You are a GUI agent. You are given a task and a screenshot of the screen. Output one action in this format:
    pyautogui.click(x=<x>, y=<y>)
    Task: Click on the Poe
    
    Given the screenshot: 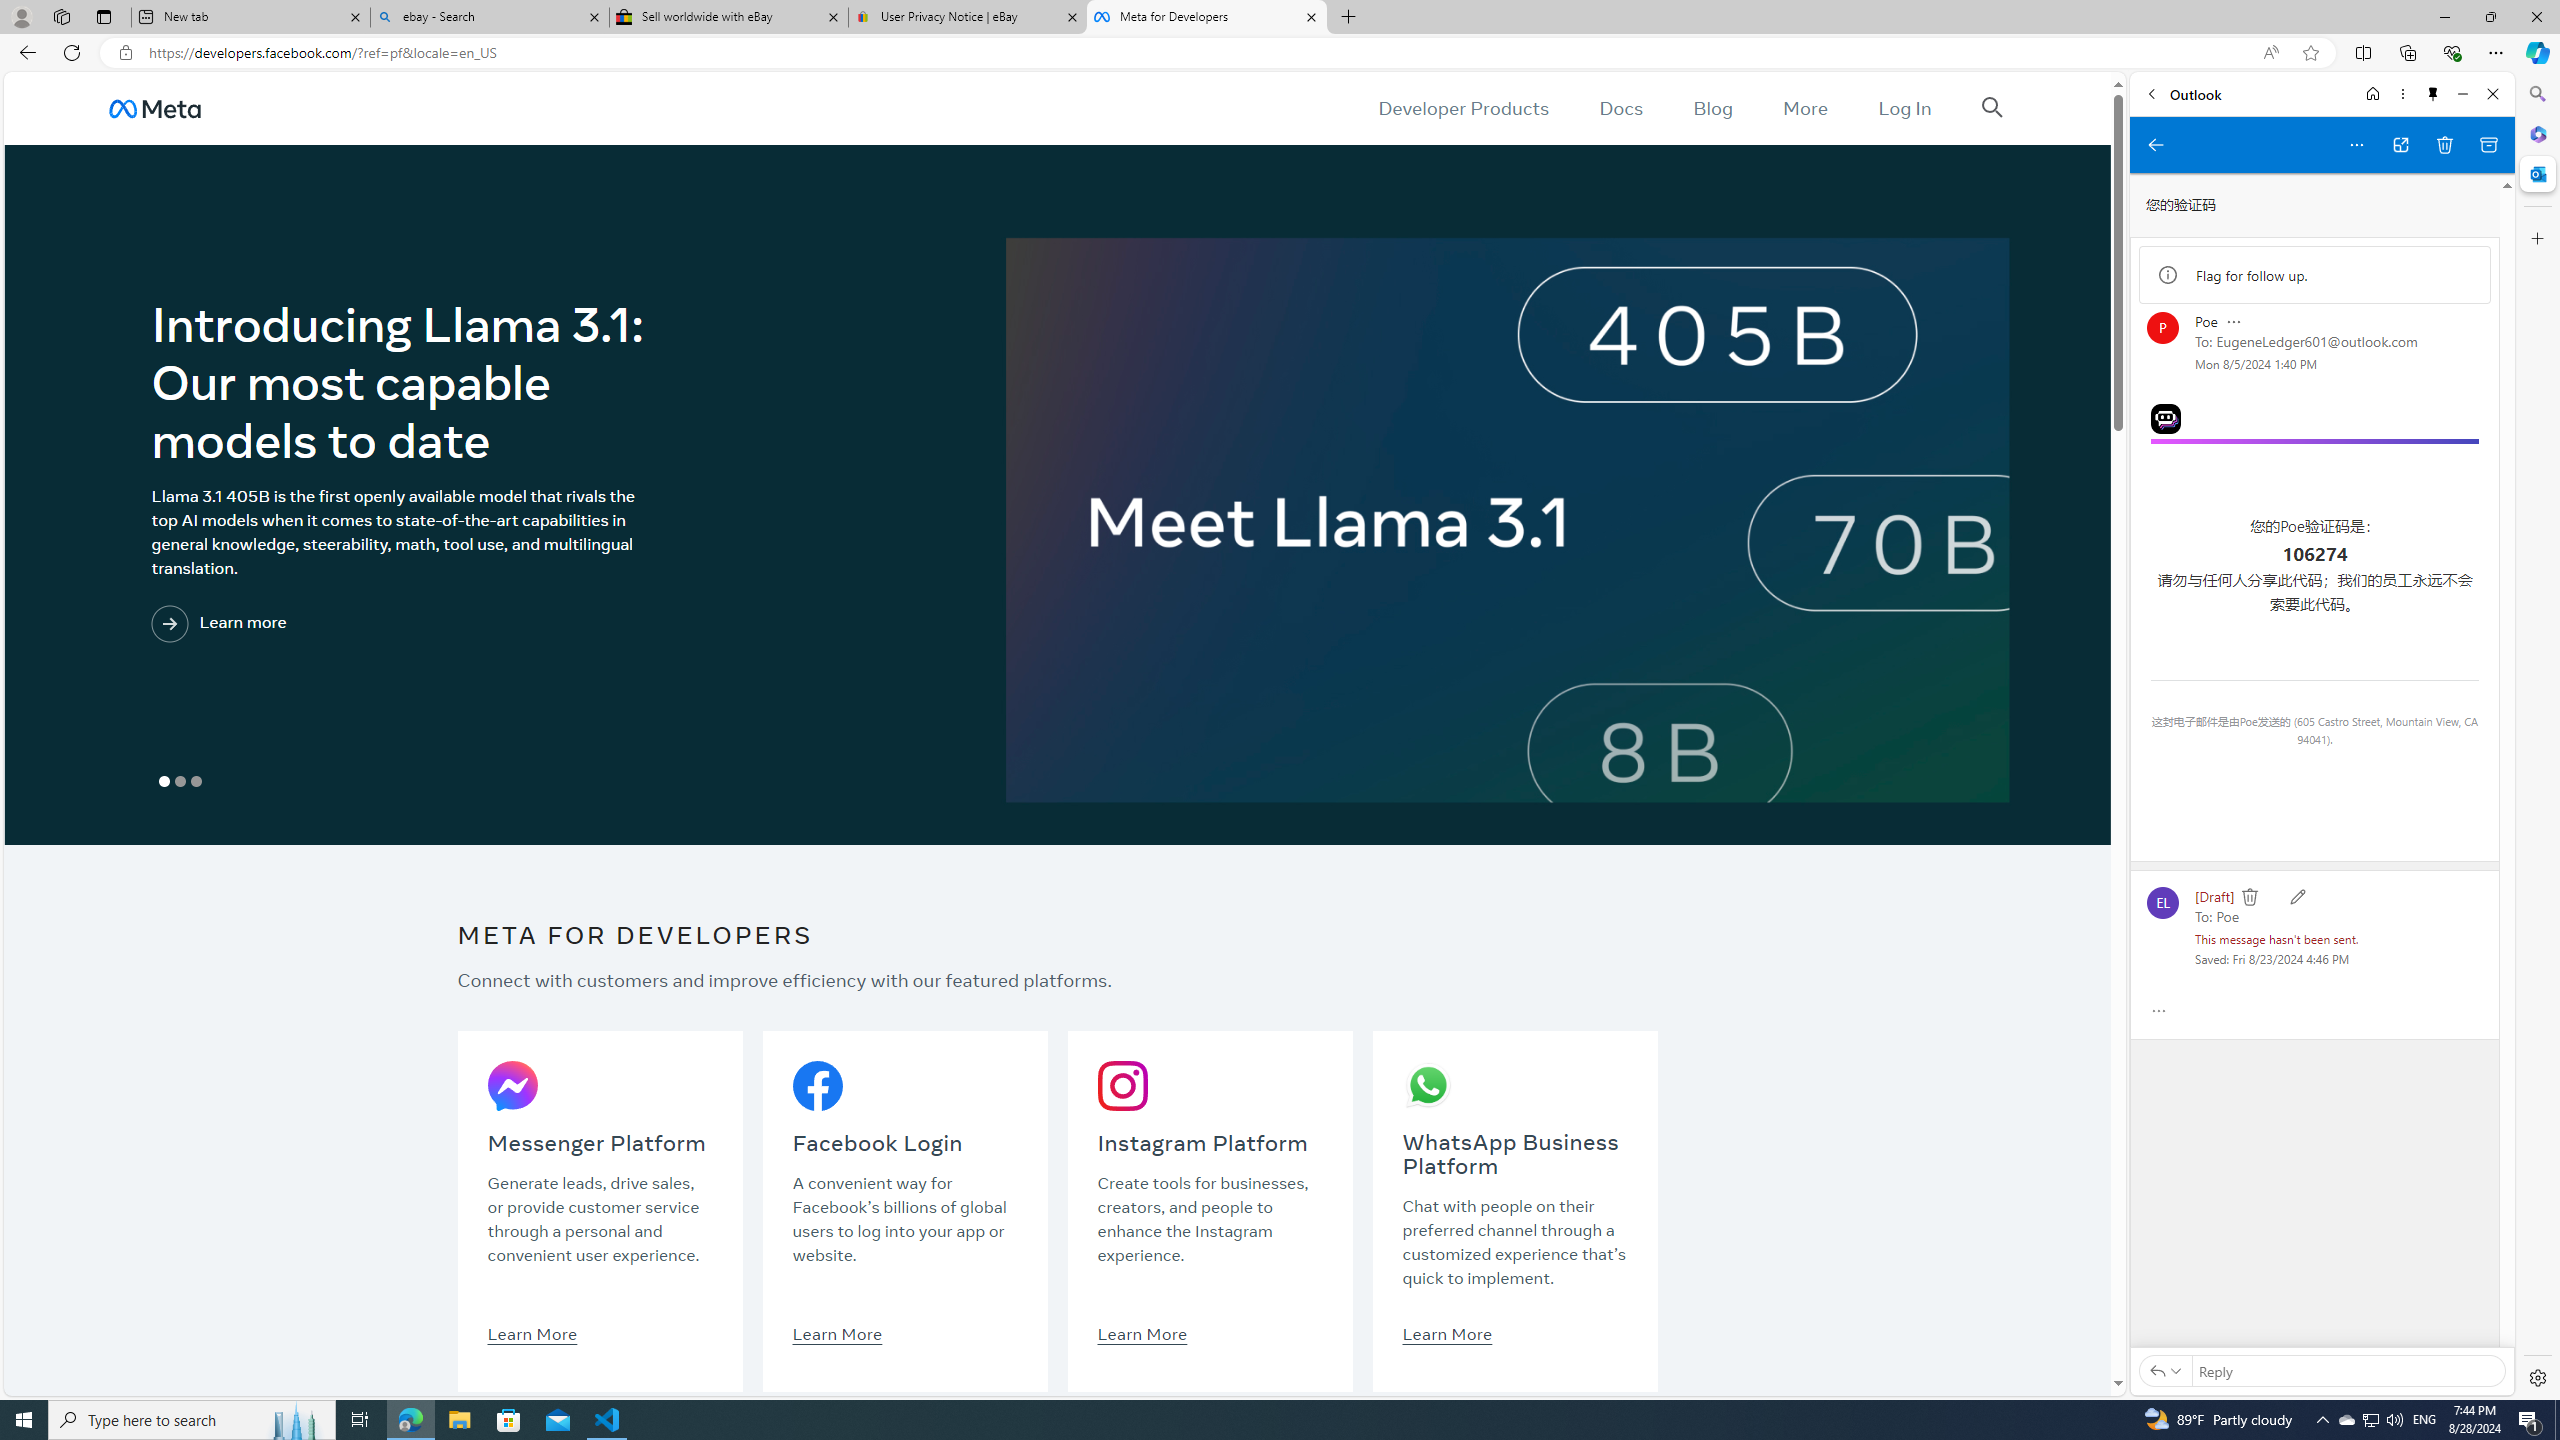 What is the action you would take?
    pyautogui.click(x=2228, y=915)
    